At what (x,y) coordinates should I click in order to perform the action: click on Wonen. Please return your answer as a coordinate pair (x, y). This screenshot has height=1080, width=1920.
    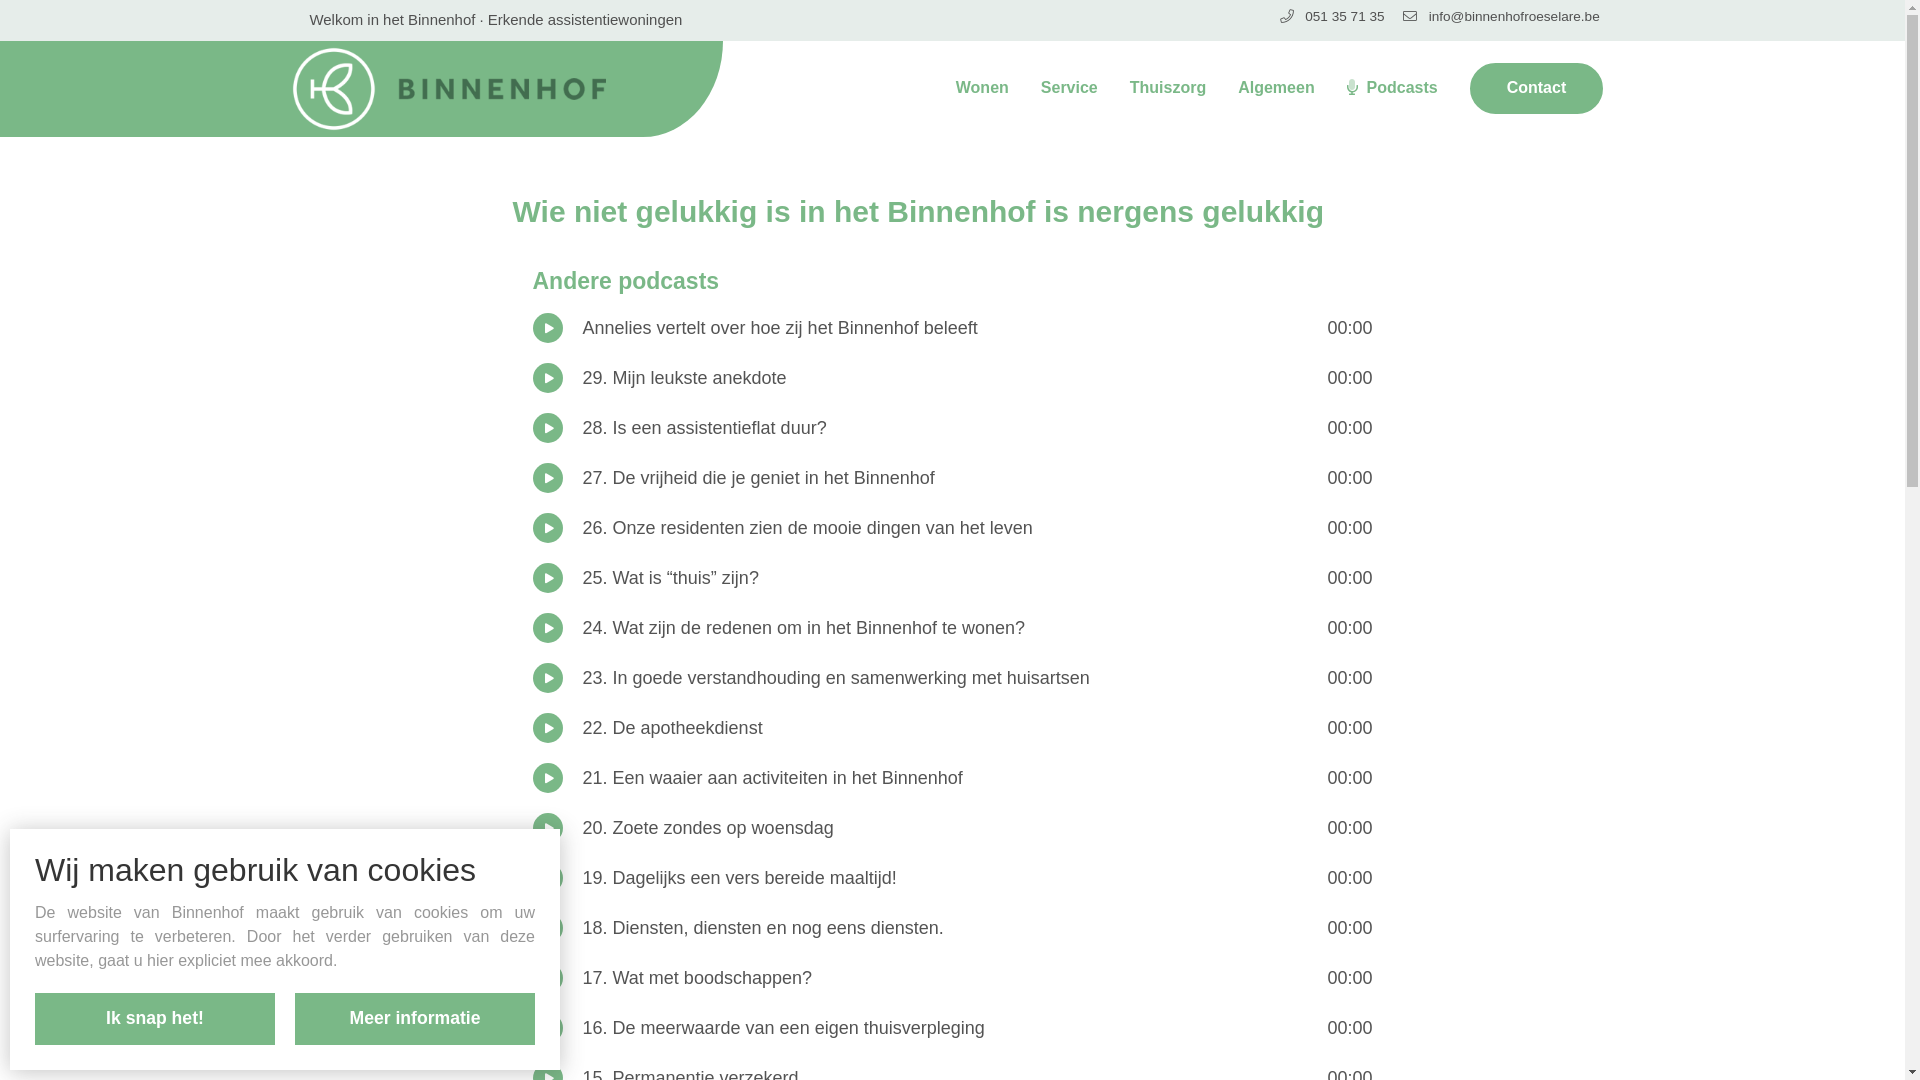
    Looking at the image, I should click on (982, 88).